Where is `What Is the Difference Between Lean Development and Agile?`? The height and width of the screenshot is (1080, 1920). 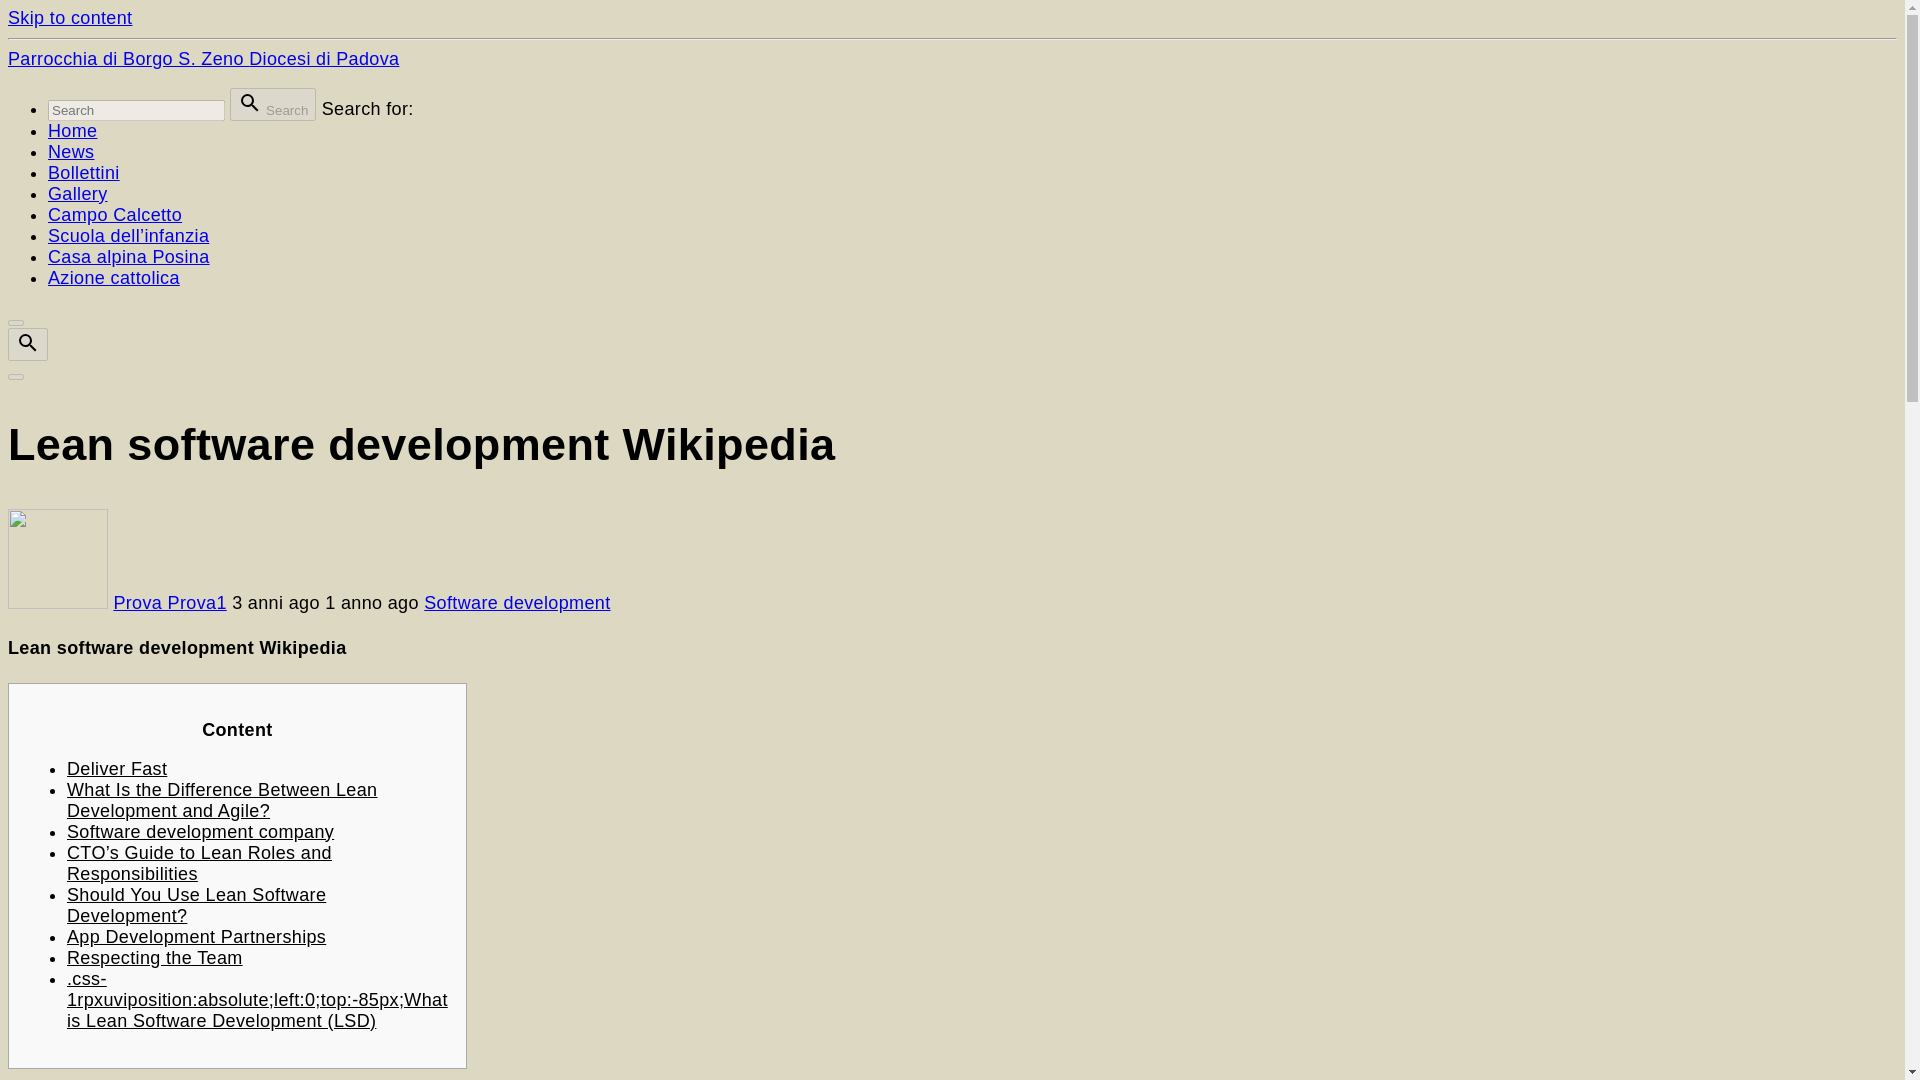 What Is the Difference Between Lean Development and Agile? is located at coordinates (222, 800).